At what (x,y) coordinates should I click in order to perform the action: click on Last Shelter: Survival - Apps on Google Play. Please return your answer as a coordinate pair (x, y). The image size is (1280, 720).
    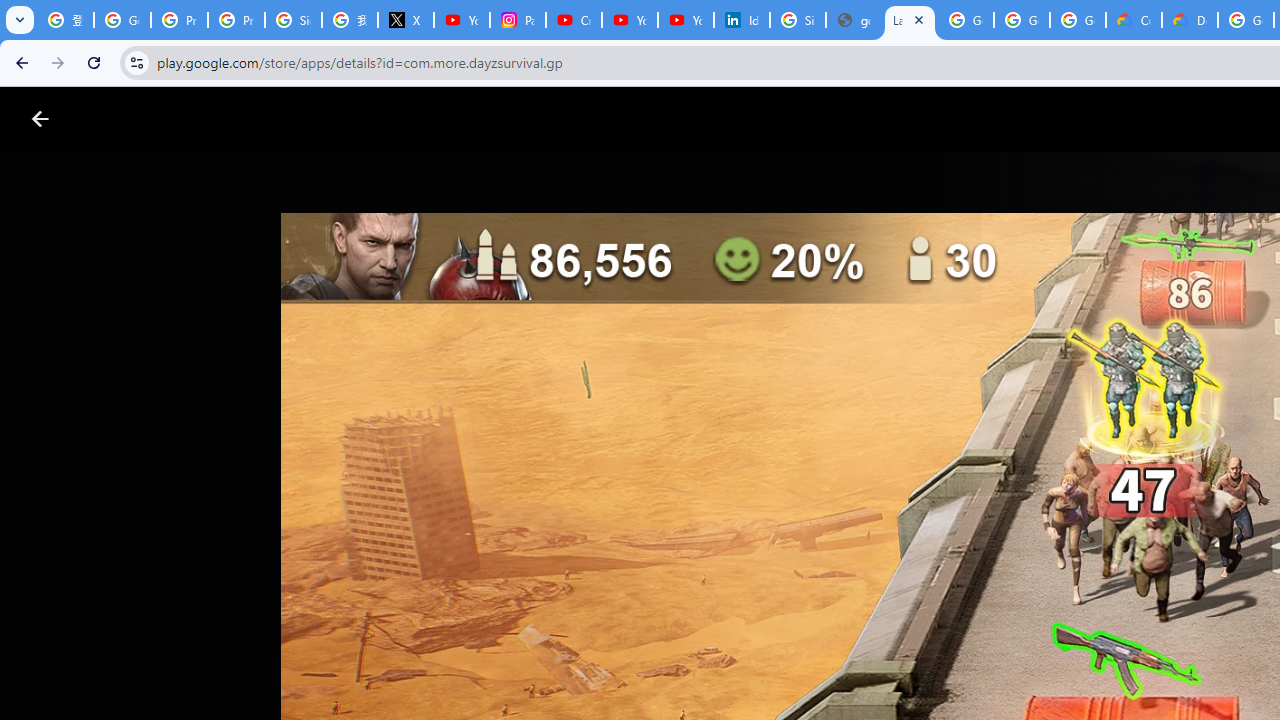
    Looking at the image, I should click on (910, 20).